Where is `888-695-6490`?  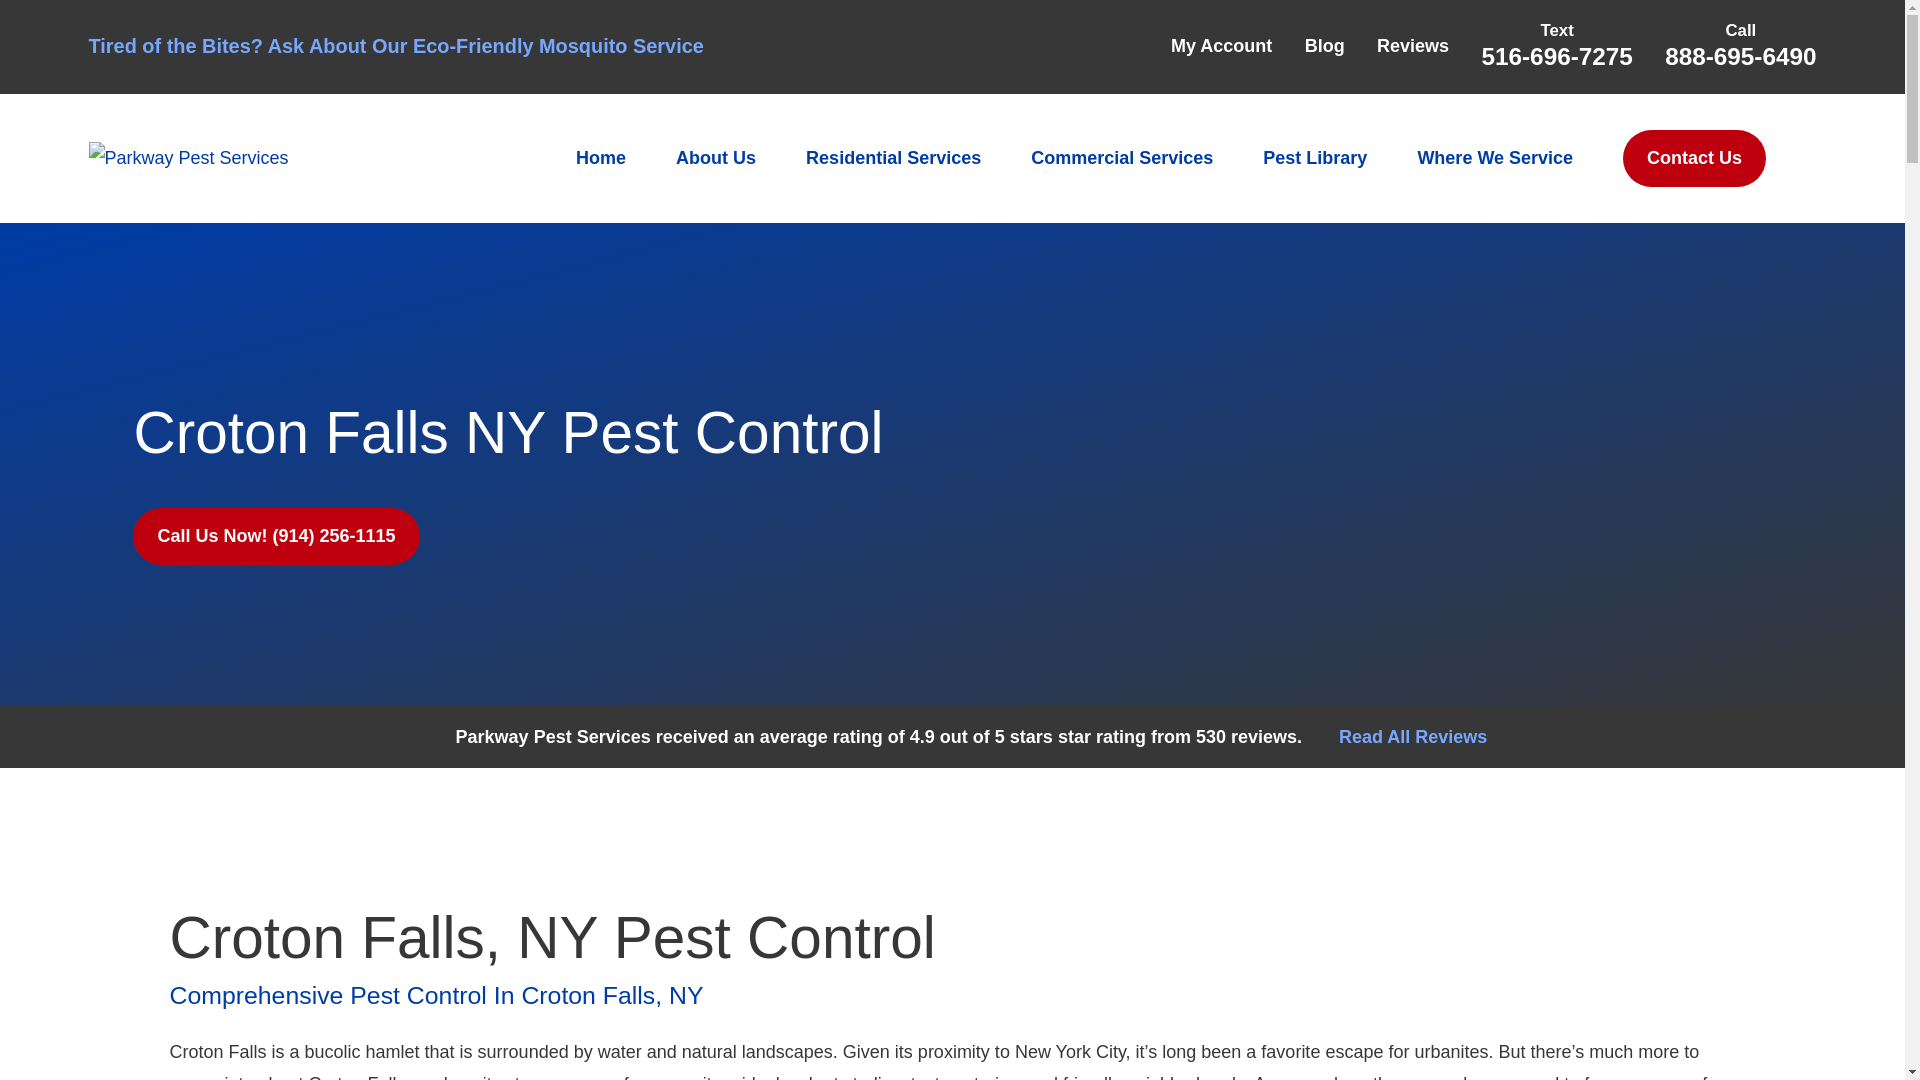 888-695-6490 is located at coordinates (1740, 56).